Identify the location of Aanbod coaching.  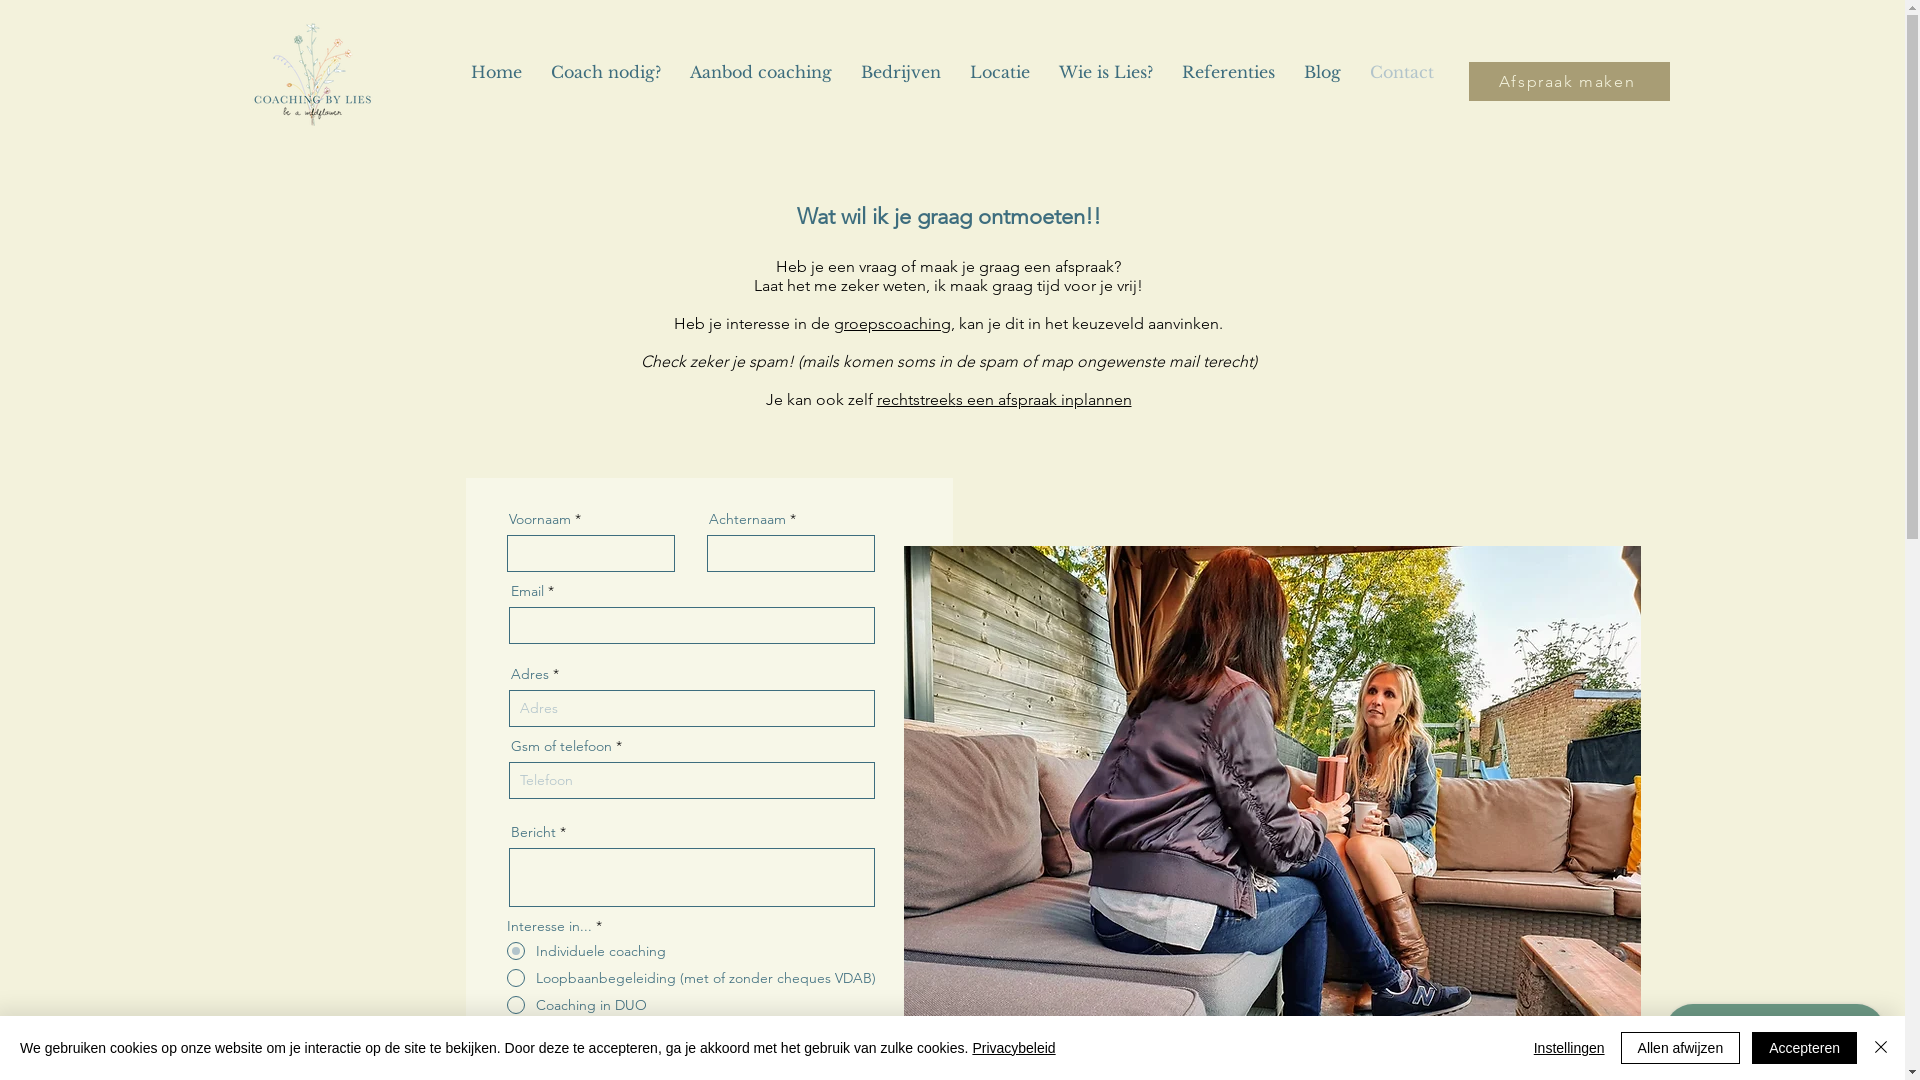
(762, 72).